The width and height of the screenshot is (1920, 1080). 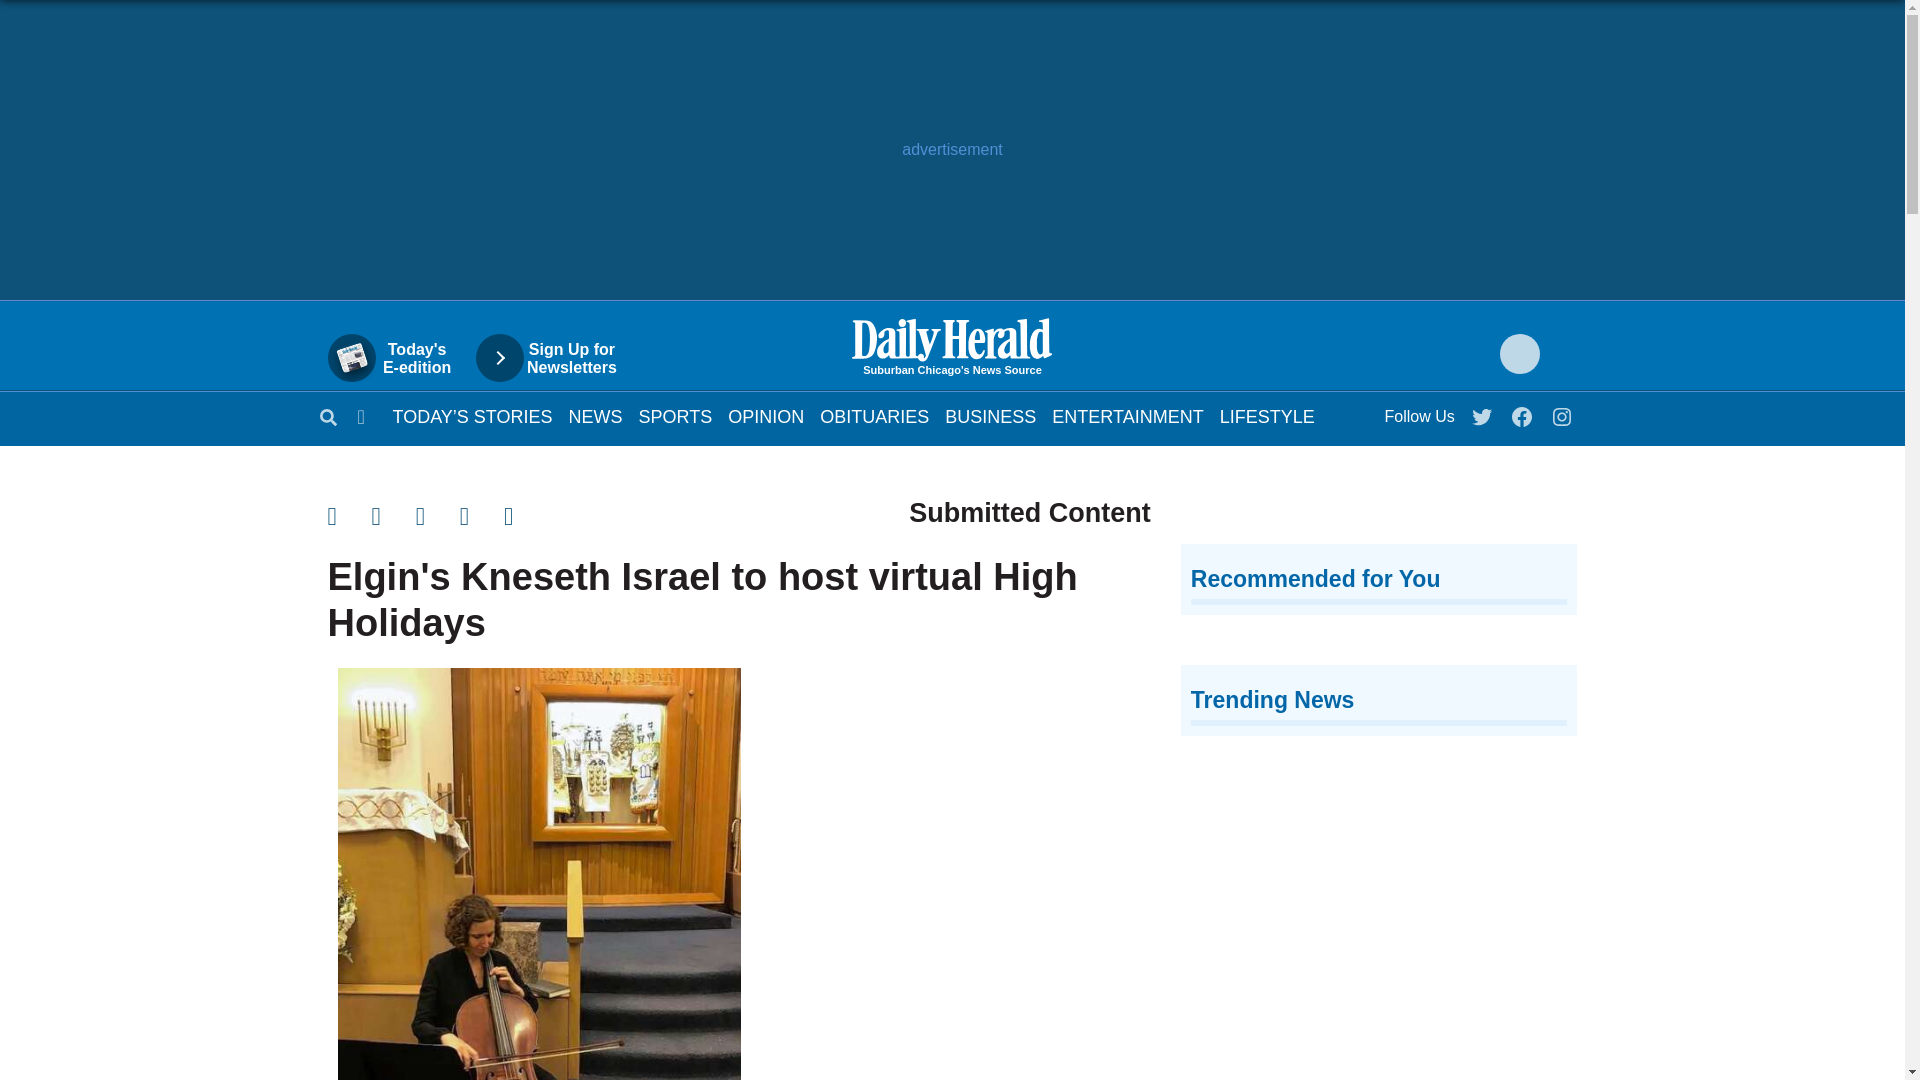 What do you see at coordinates (1128, 416) in the screenshot?
I see `ENTERTAINMENT` at bounding box center [1128, 416].